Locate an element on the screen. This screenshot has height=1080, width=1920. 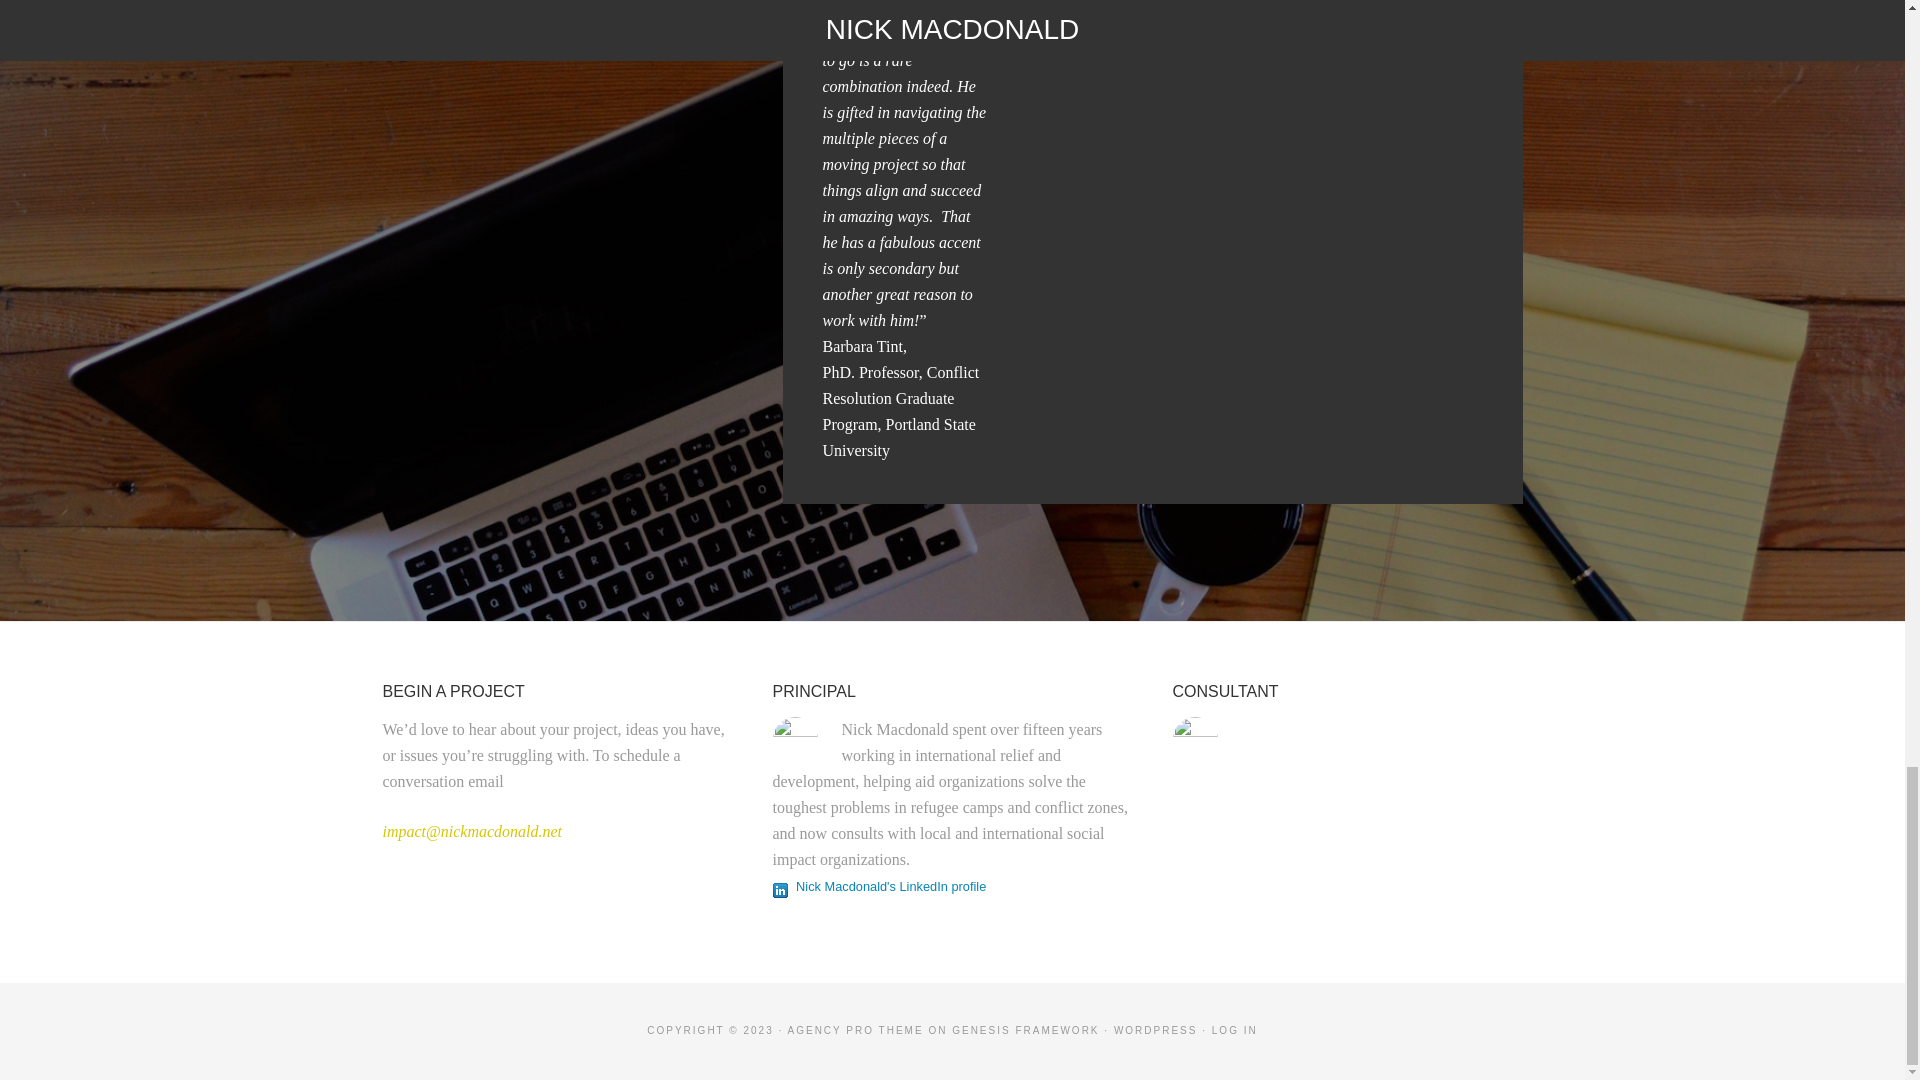
AGENCY PRO THEME is located at coordinates (855, 1030).